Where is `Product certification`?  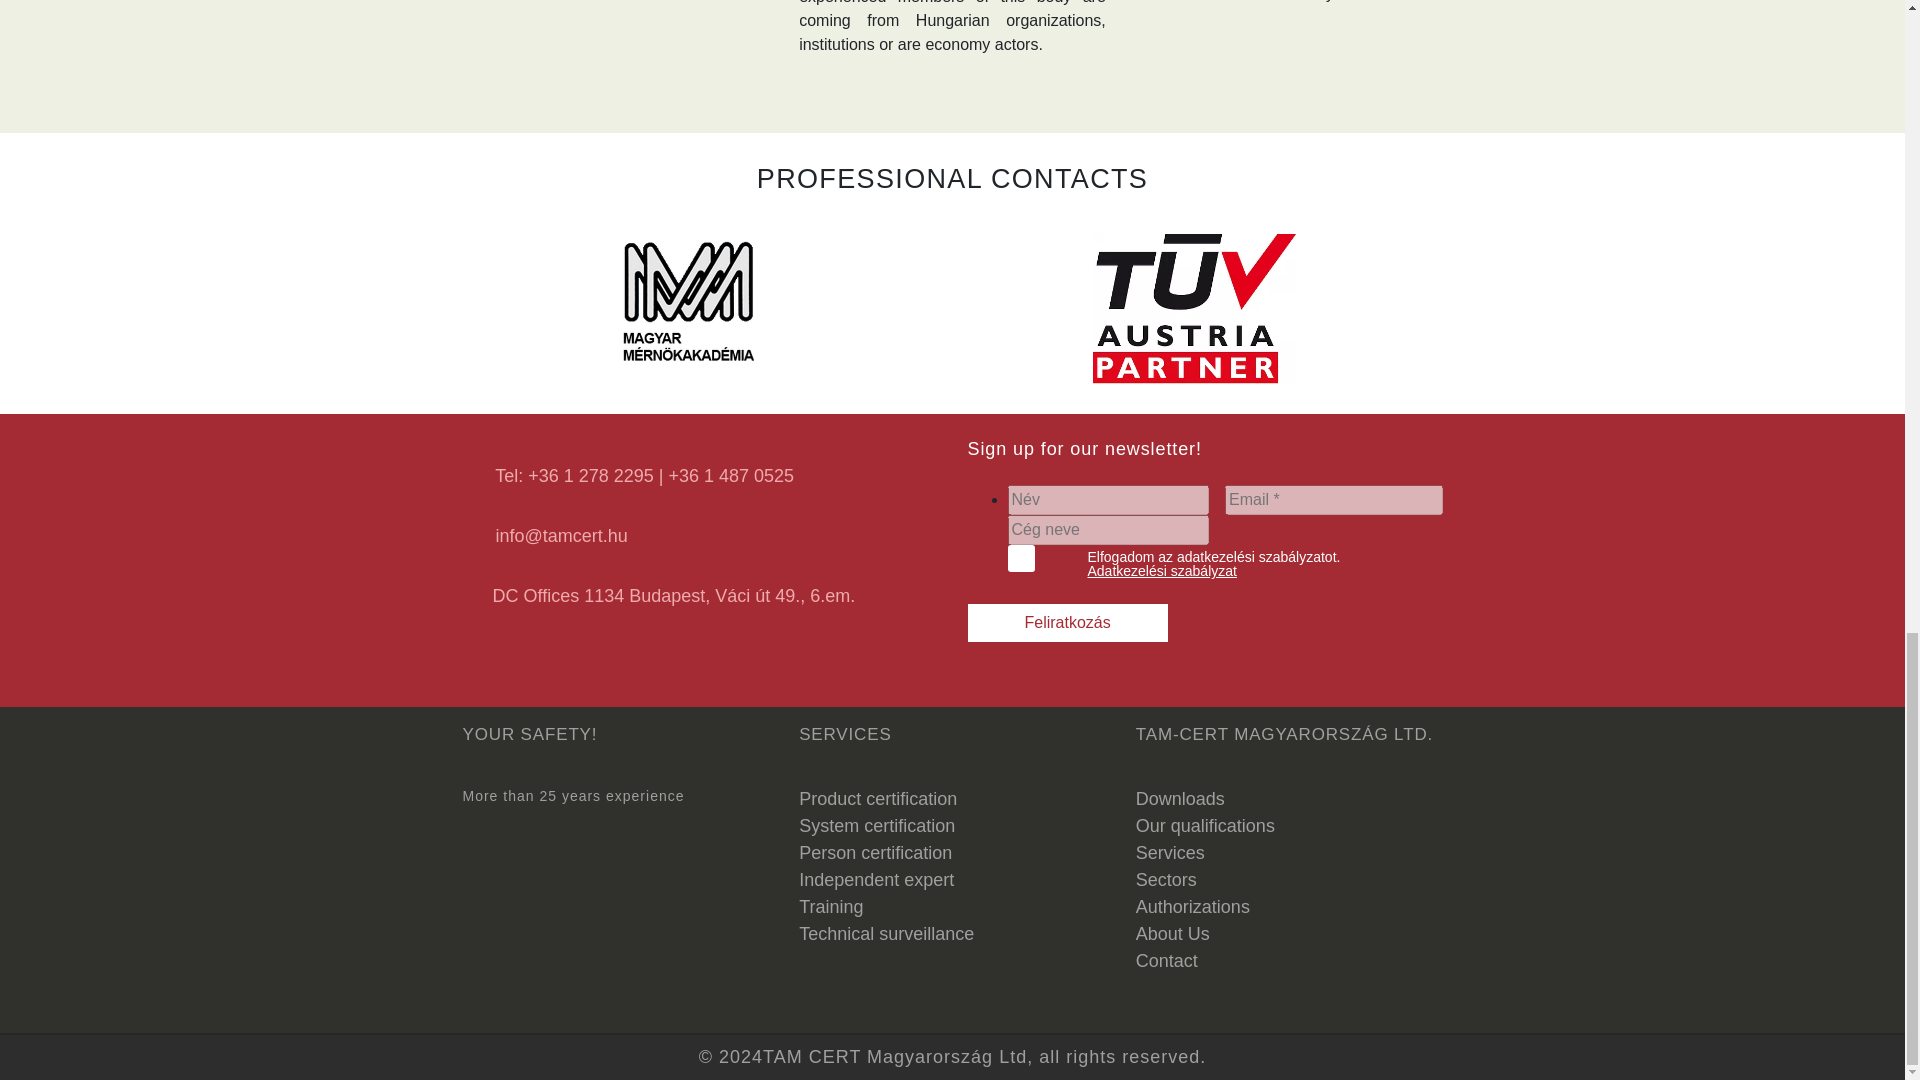 Product certification is located at coordinates (877, 798).